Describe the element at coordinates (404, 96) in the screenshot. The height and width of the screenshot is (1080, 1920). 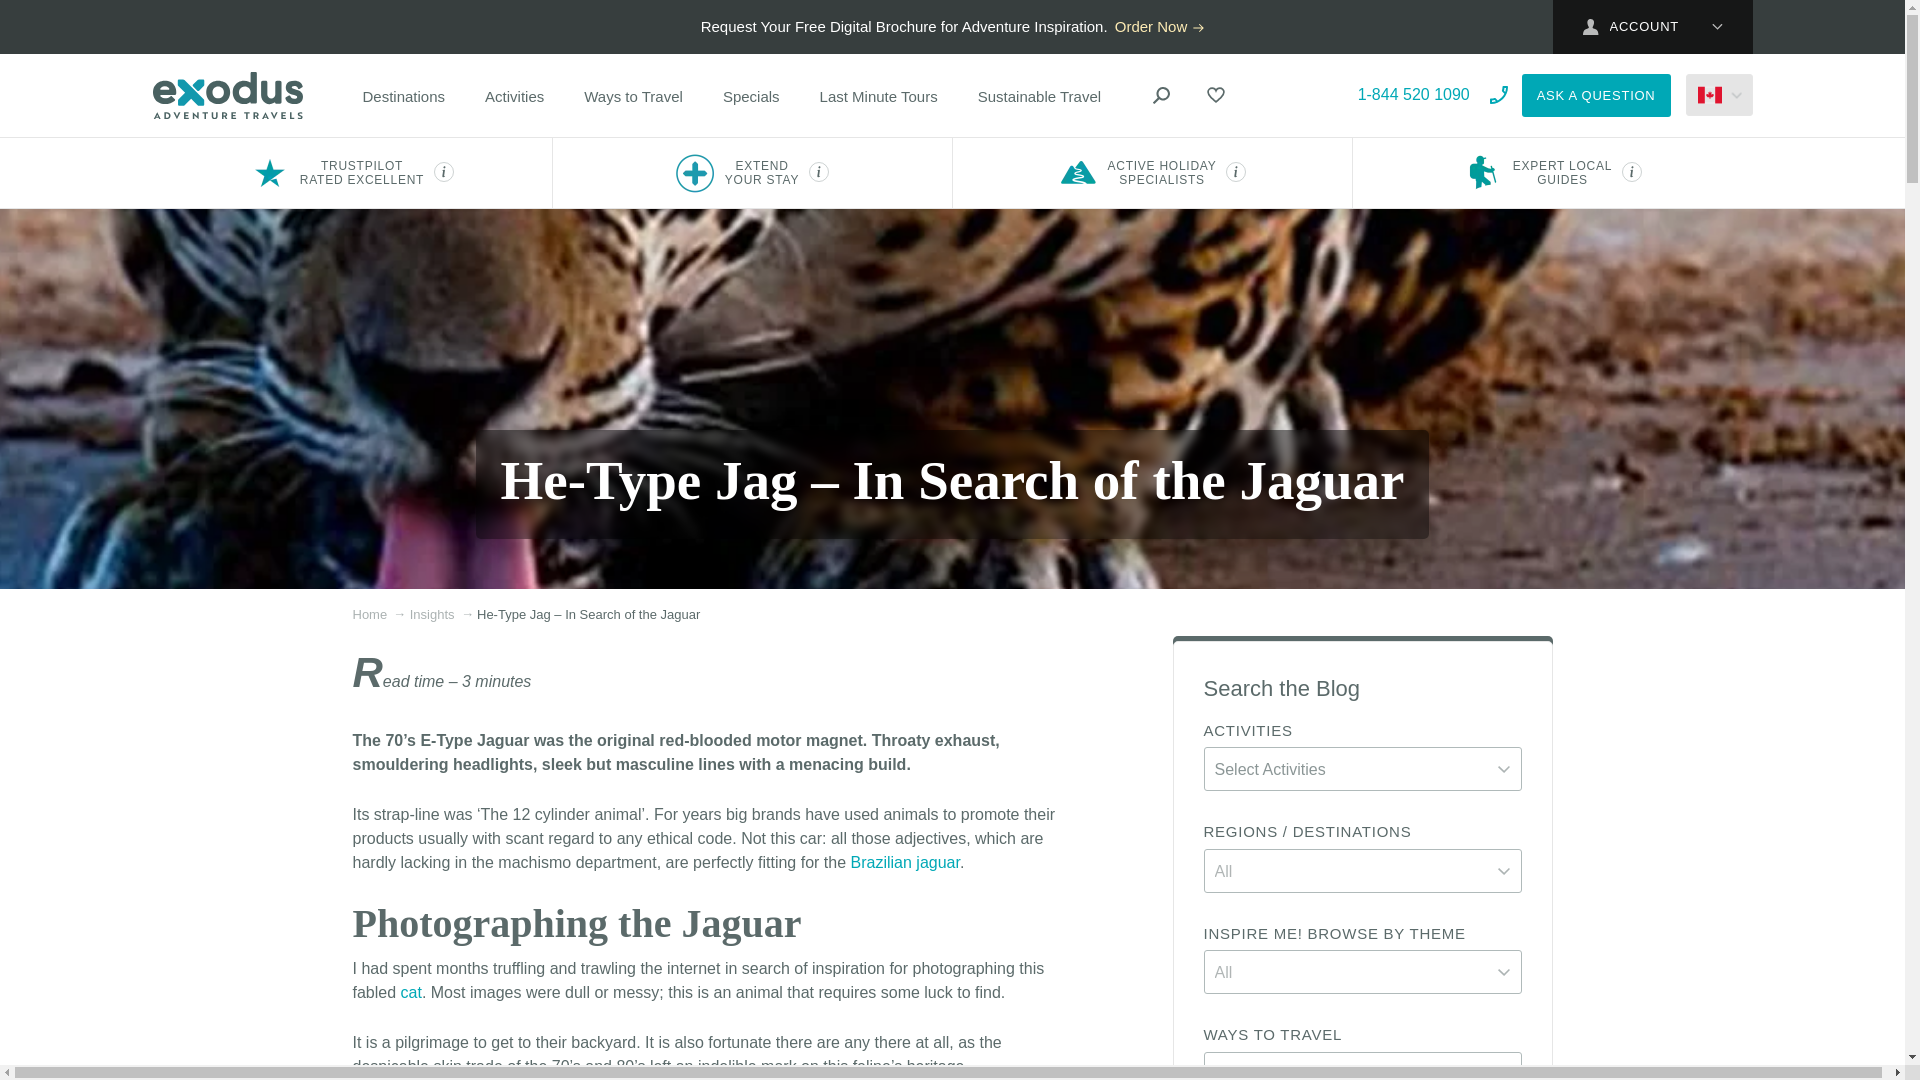
I see `Destinations` at that location.